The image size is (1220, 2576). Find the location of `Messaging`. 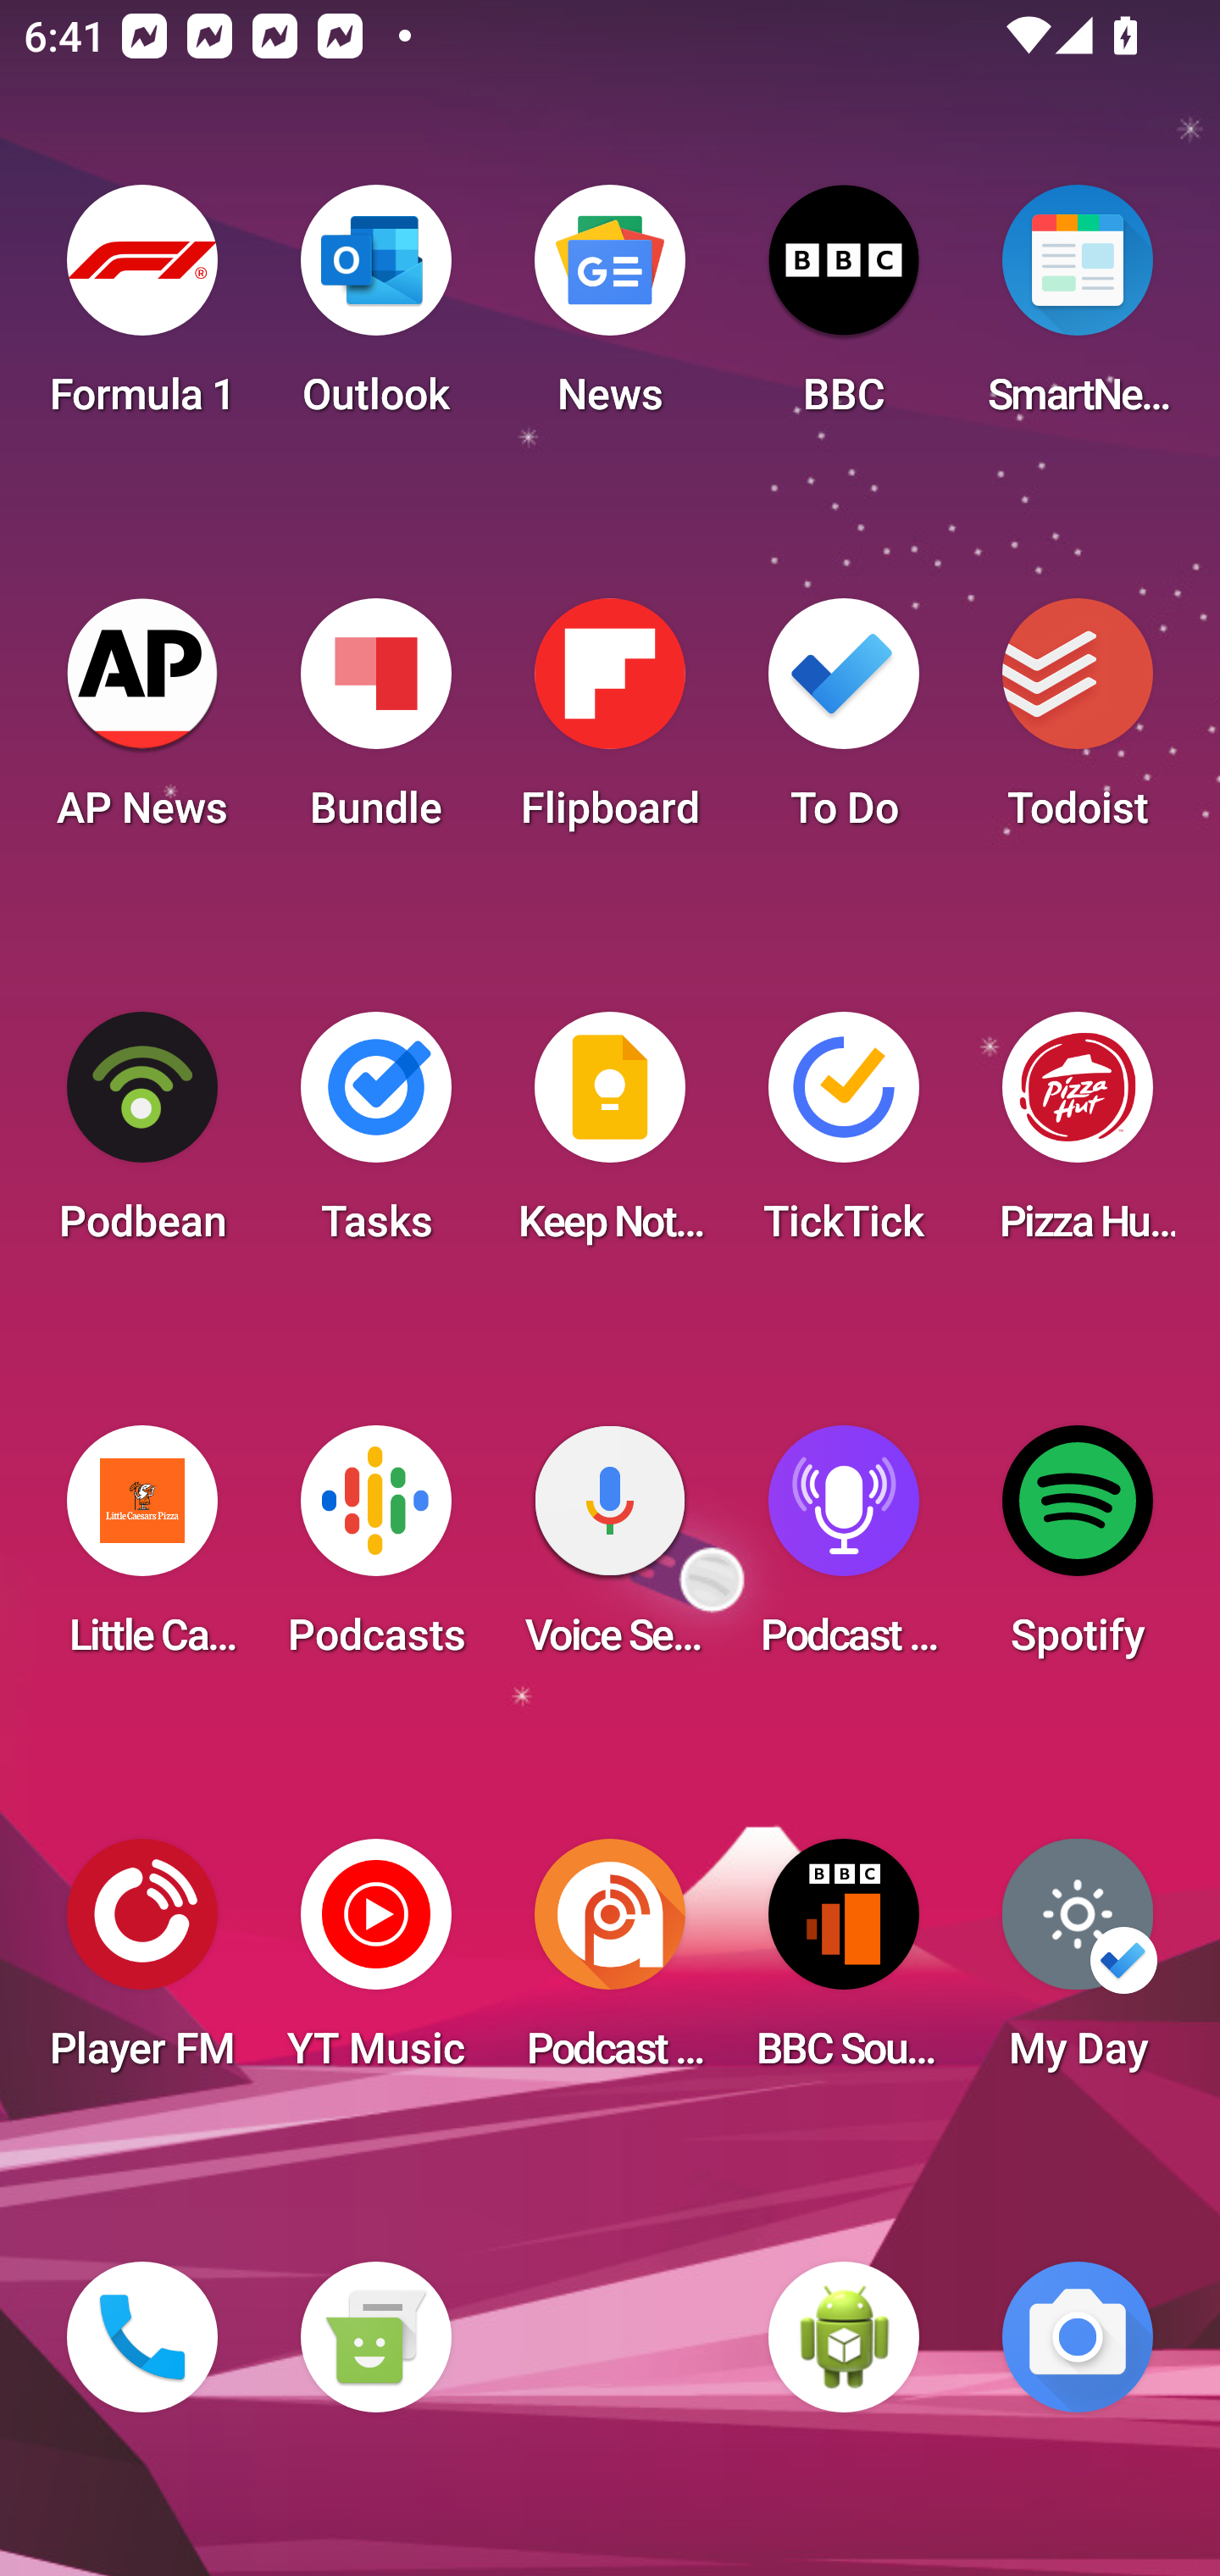

Messaging is located at coordinates (375, 2337).